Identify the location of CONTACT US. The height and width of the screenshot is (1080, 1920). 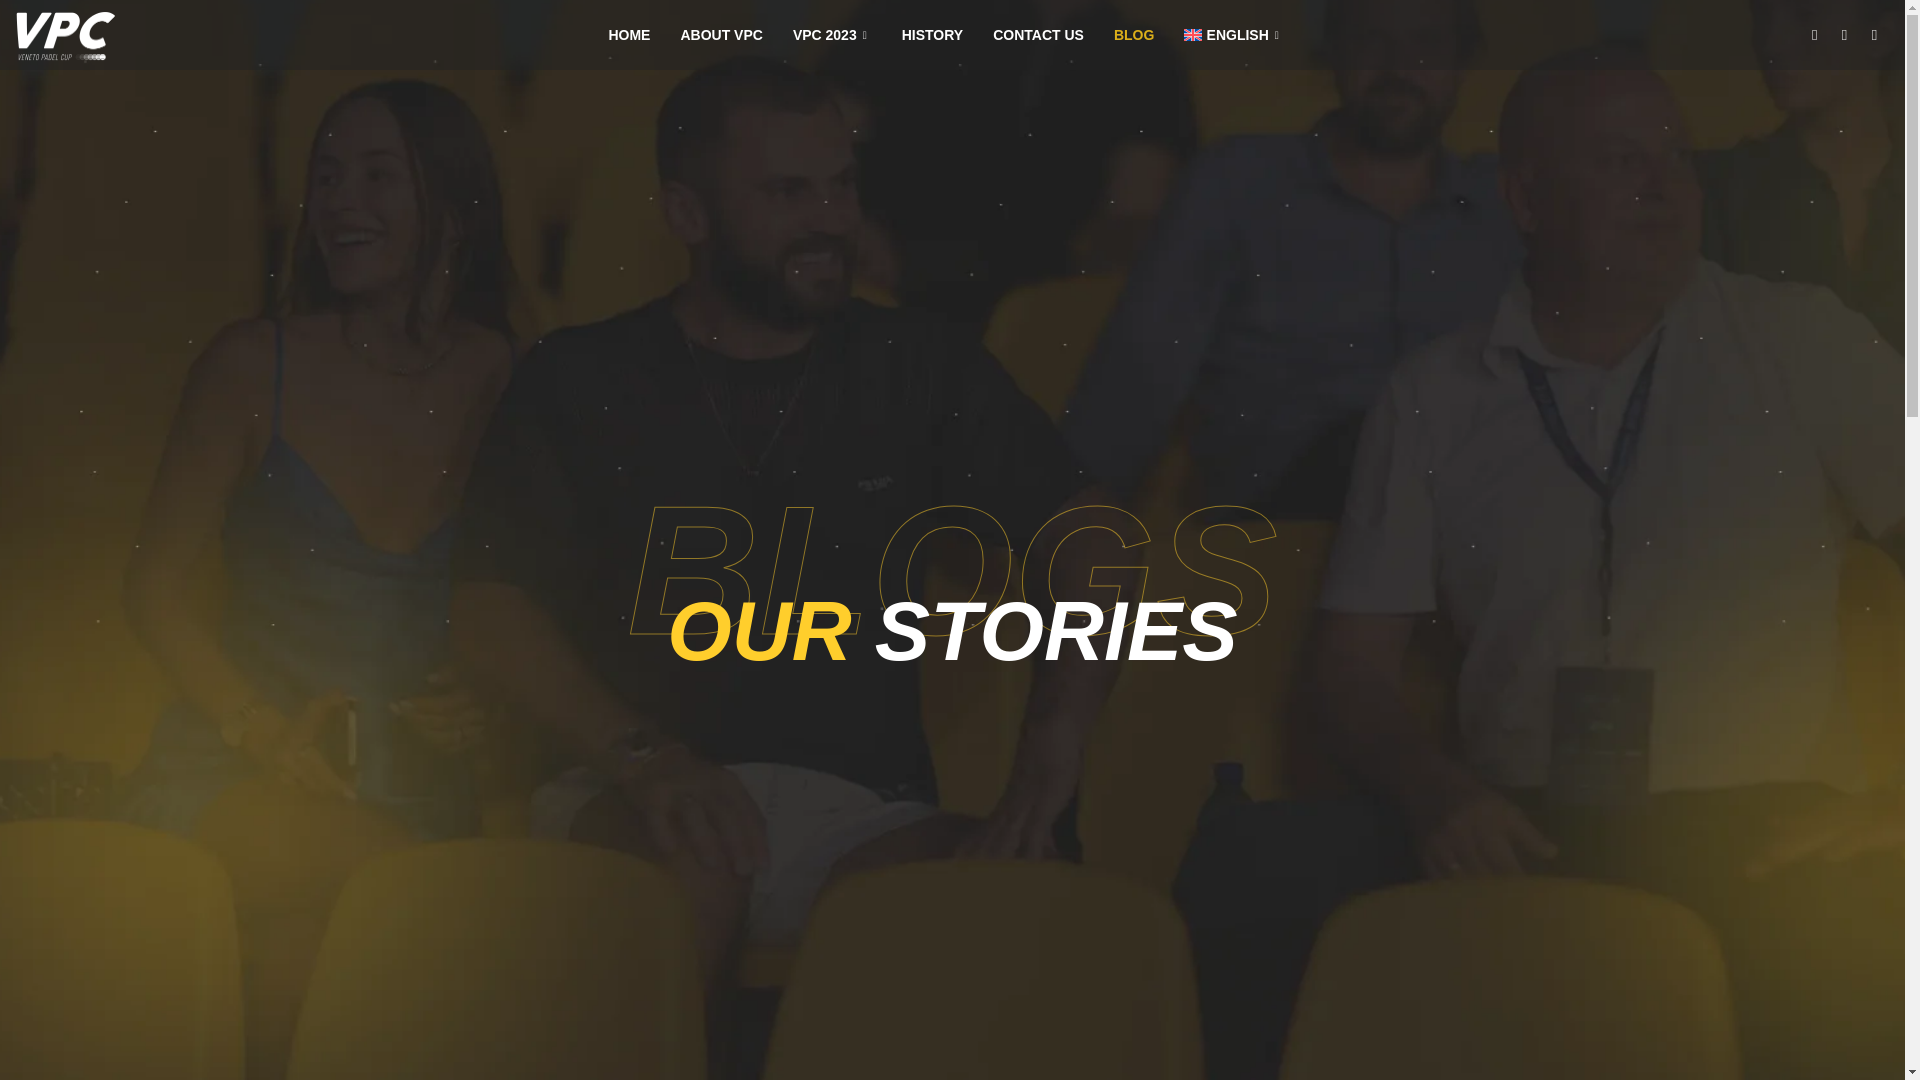
(1038, 34).